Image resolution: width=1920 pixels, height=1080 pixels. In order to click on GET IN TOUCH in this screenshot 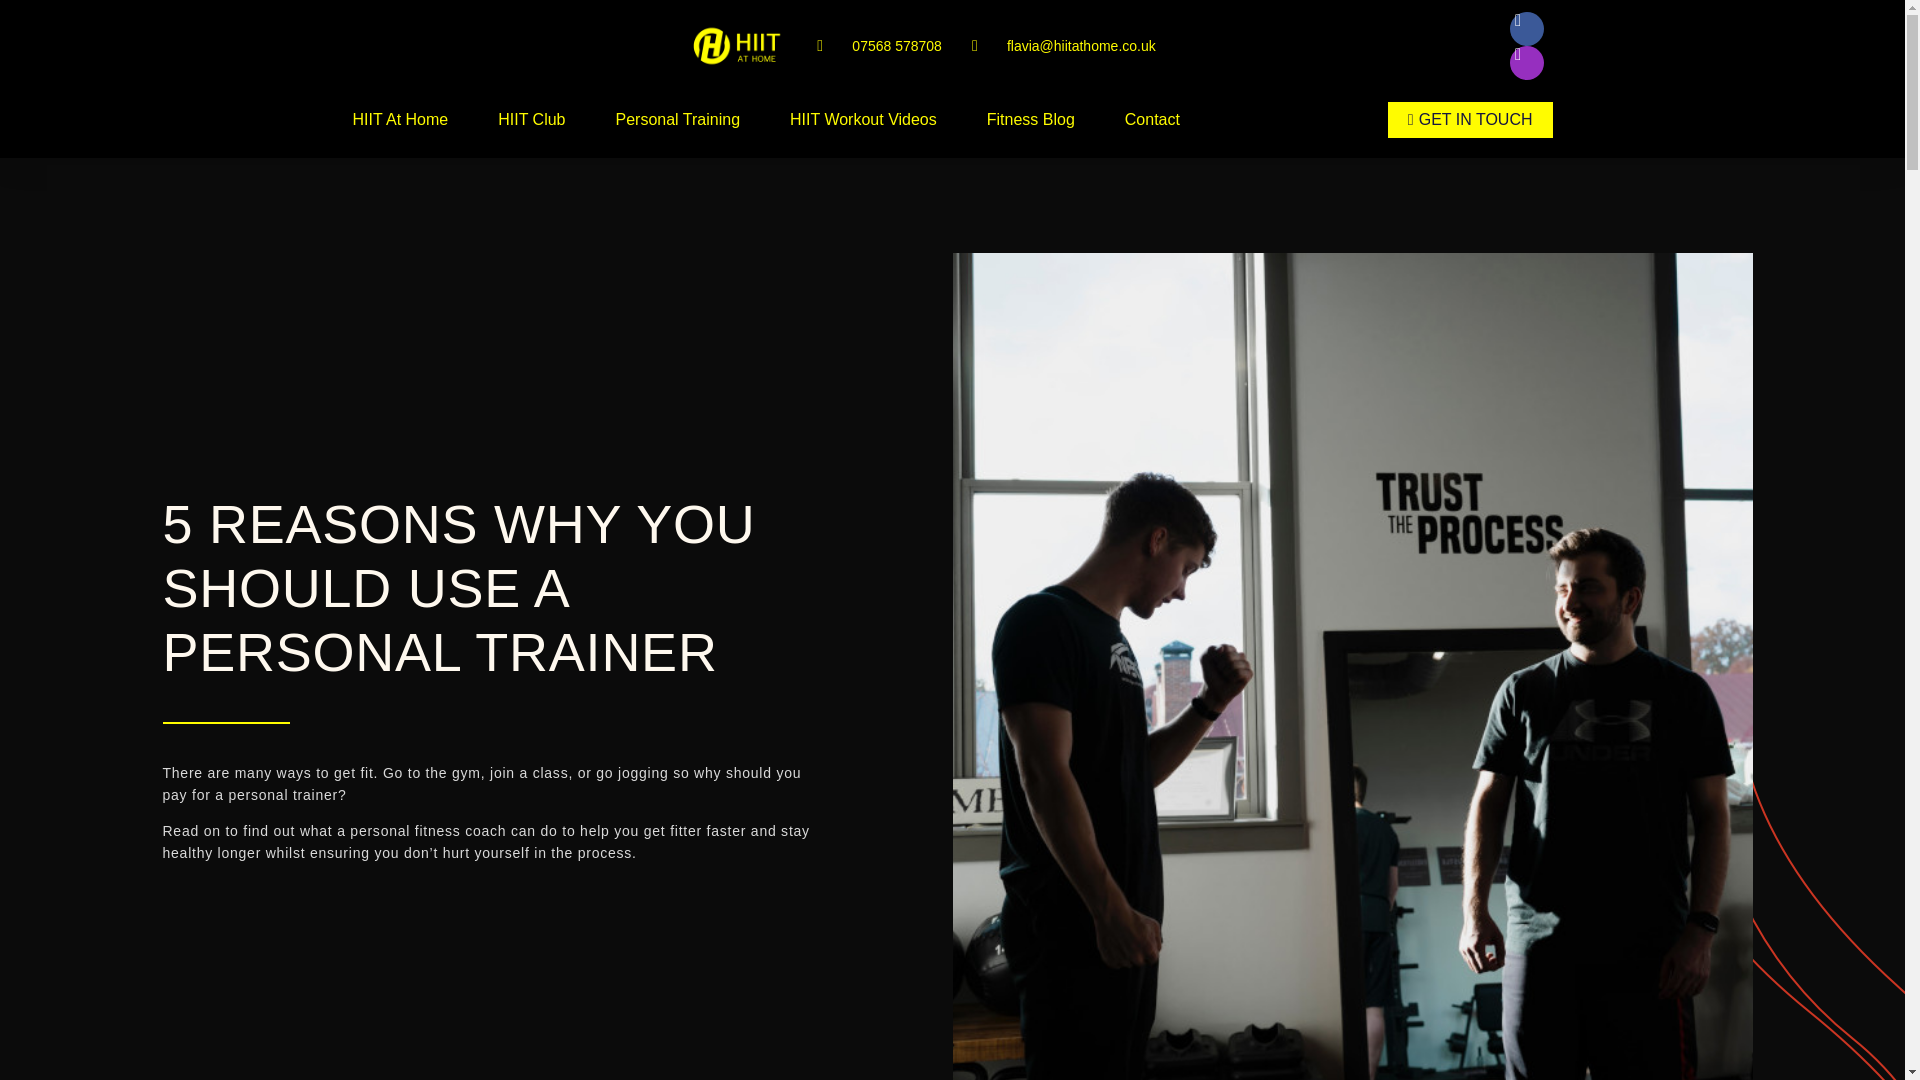, I will do `click(1470, 120)`.